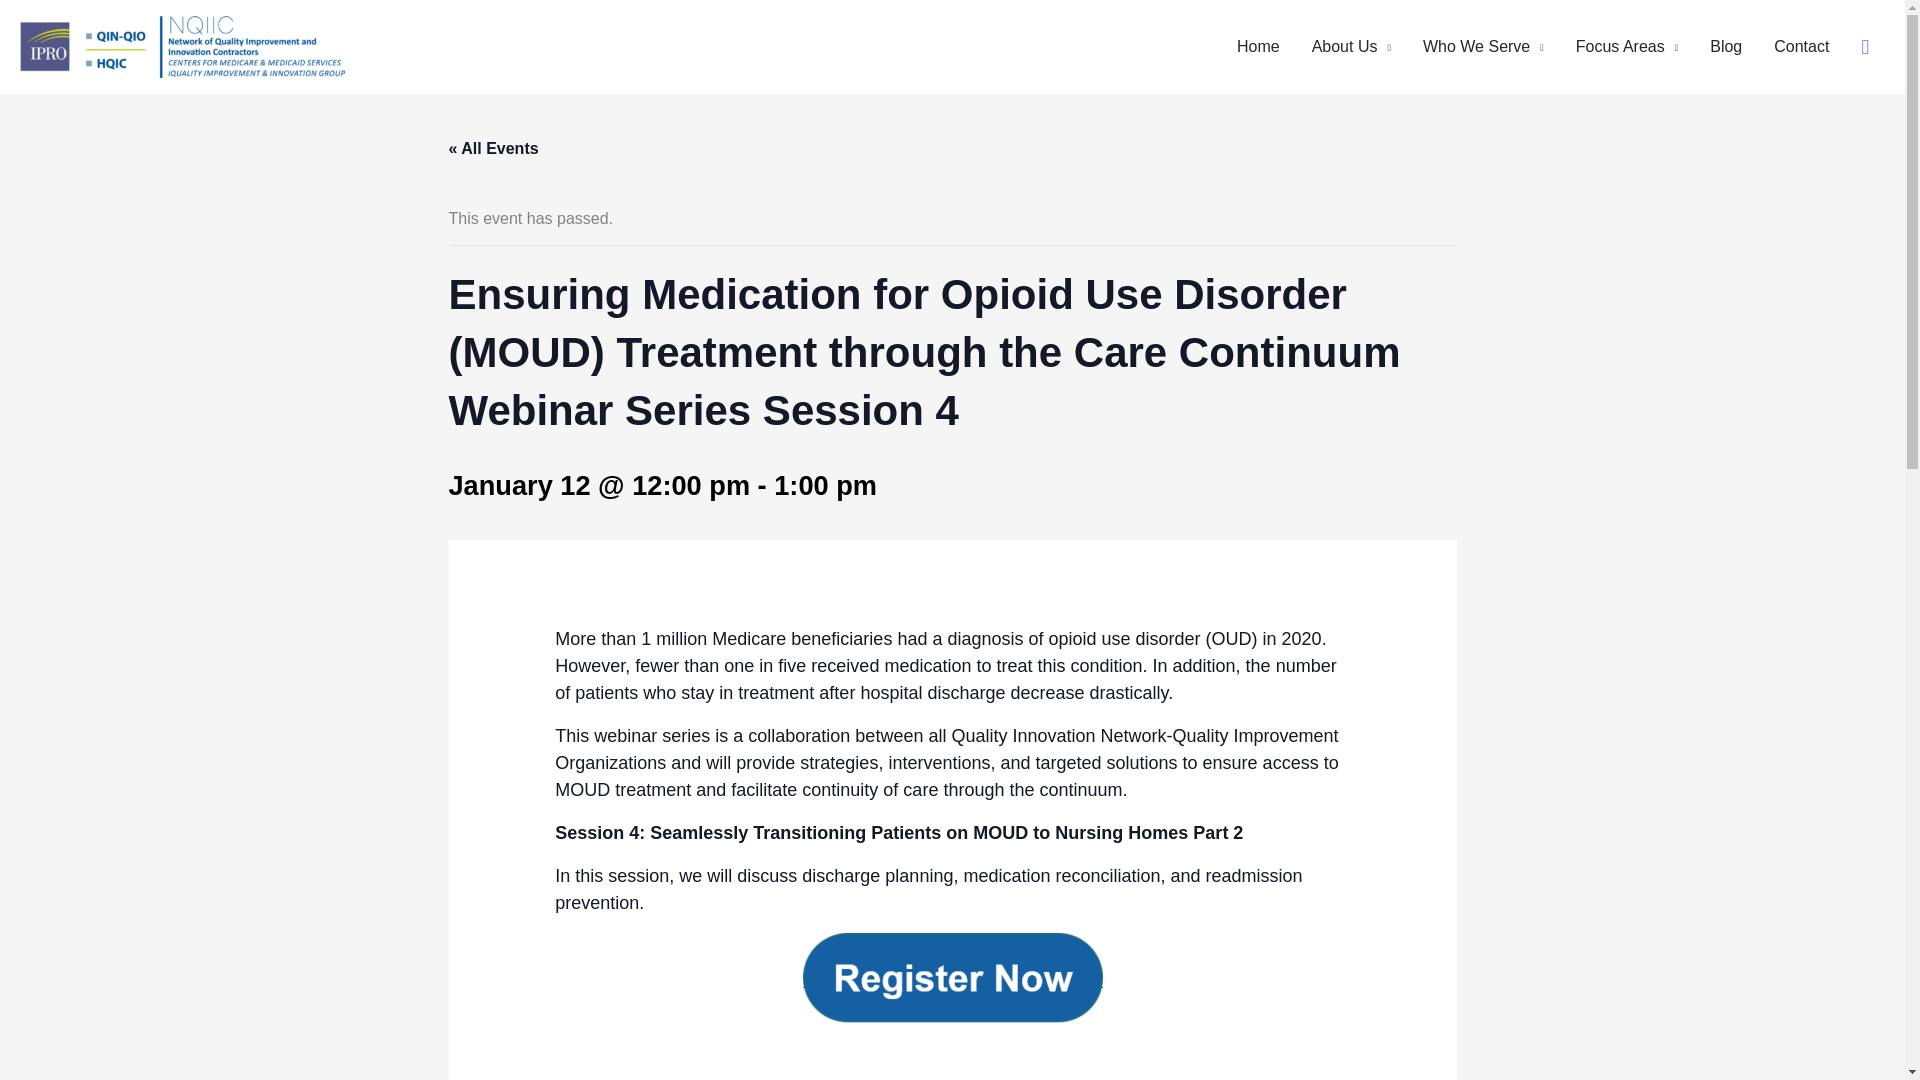  Describe the element at coordinates (1626, 46) in the screenshot. I see `Focus Areas` at that location.